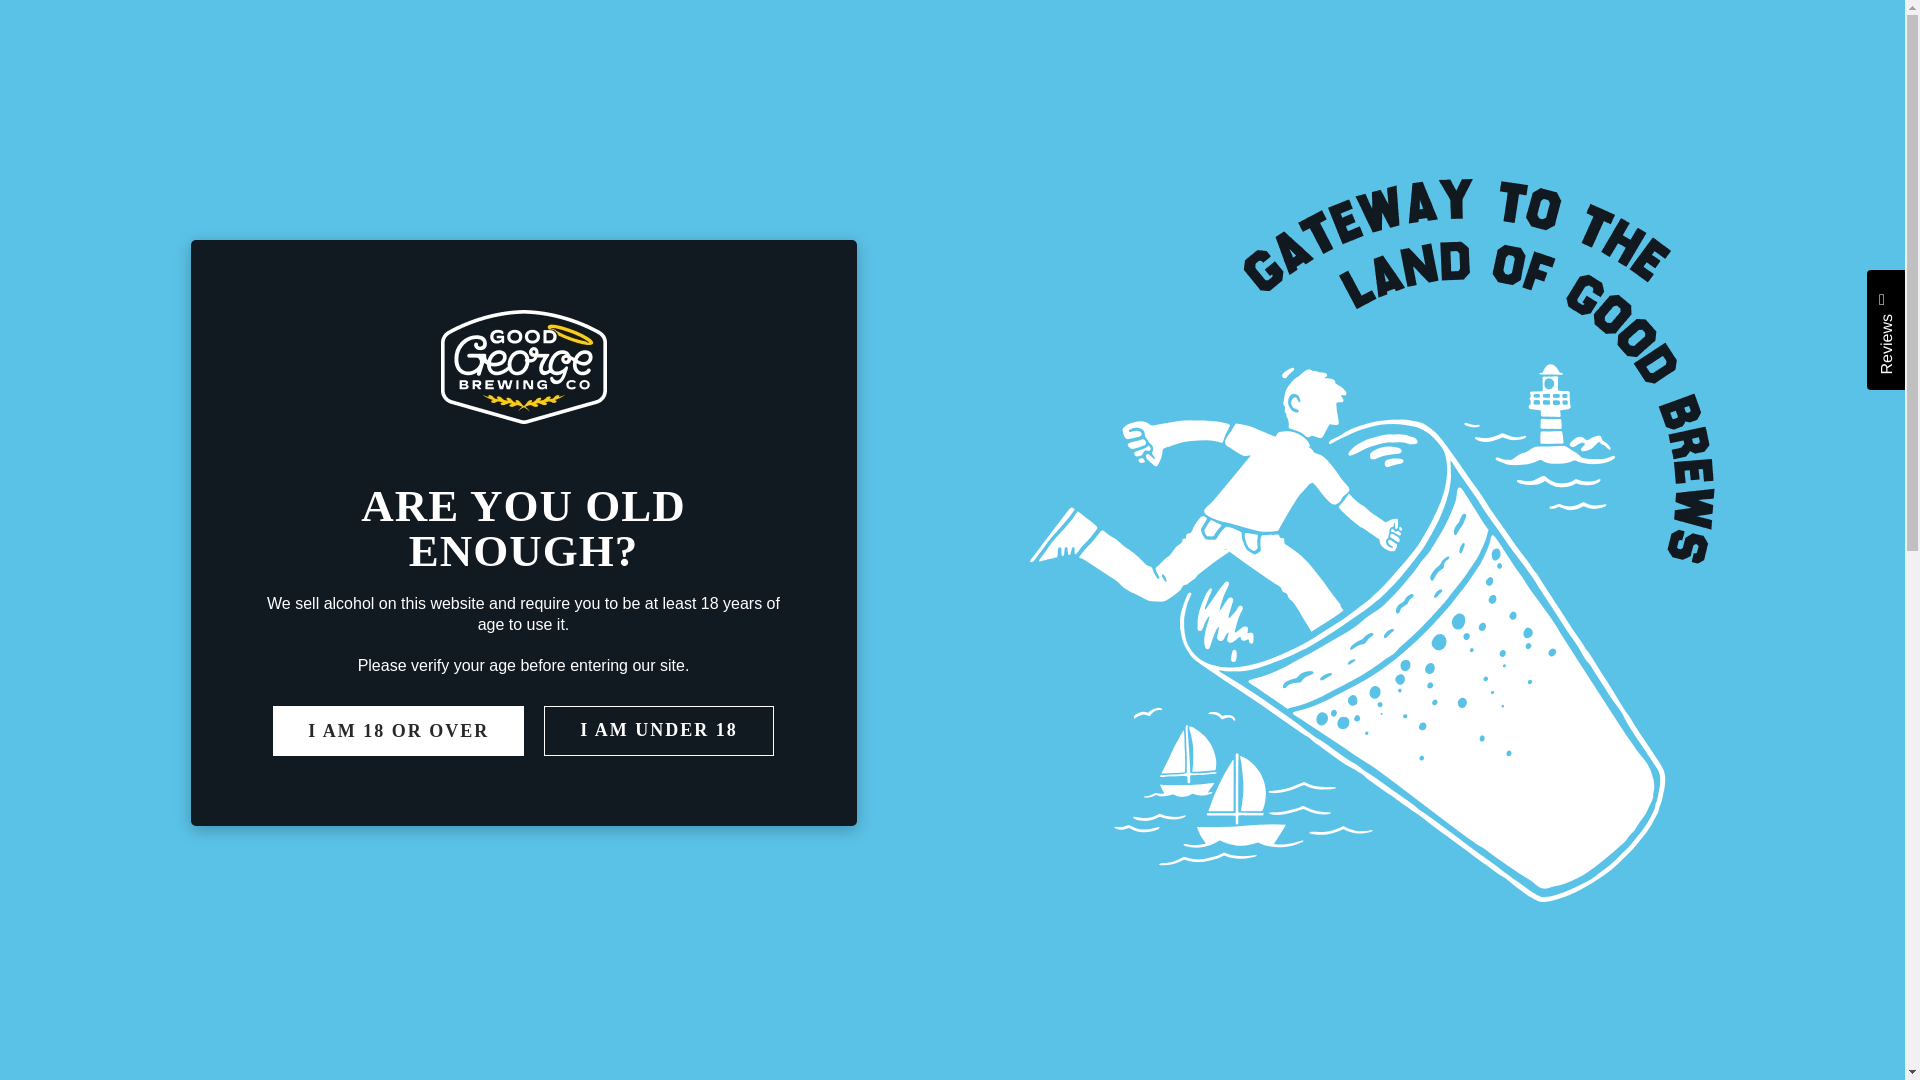  What do you see at coordinates (691, 207) in the screenshot?
I see `Home` at bounding box center [691, 207].